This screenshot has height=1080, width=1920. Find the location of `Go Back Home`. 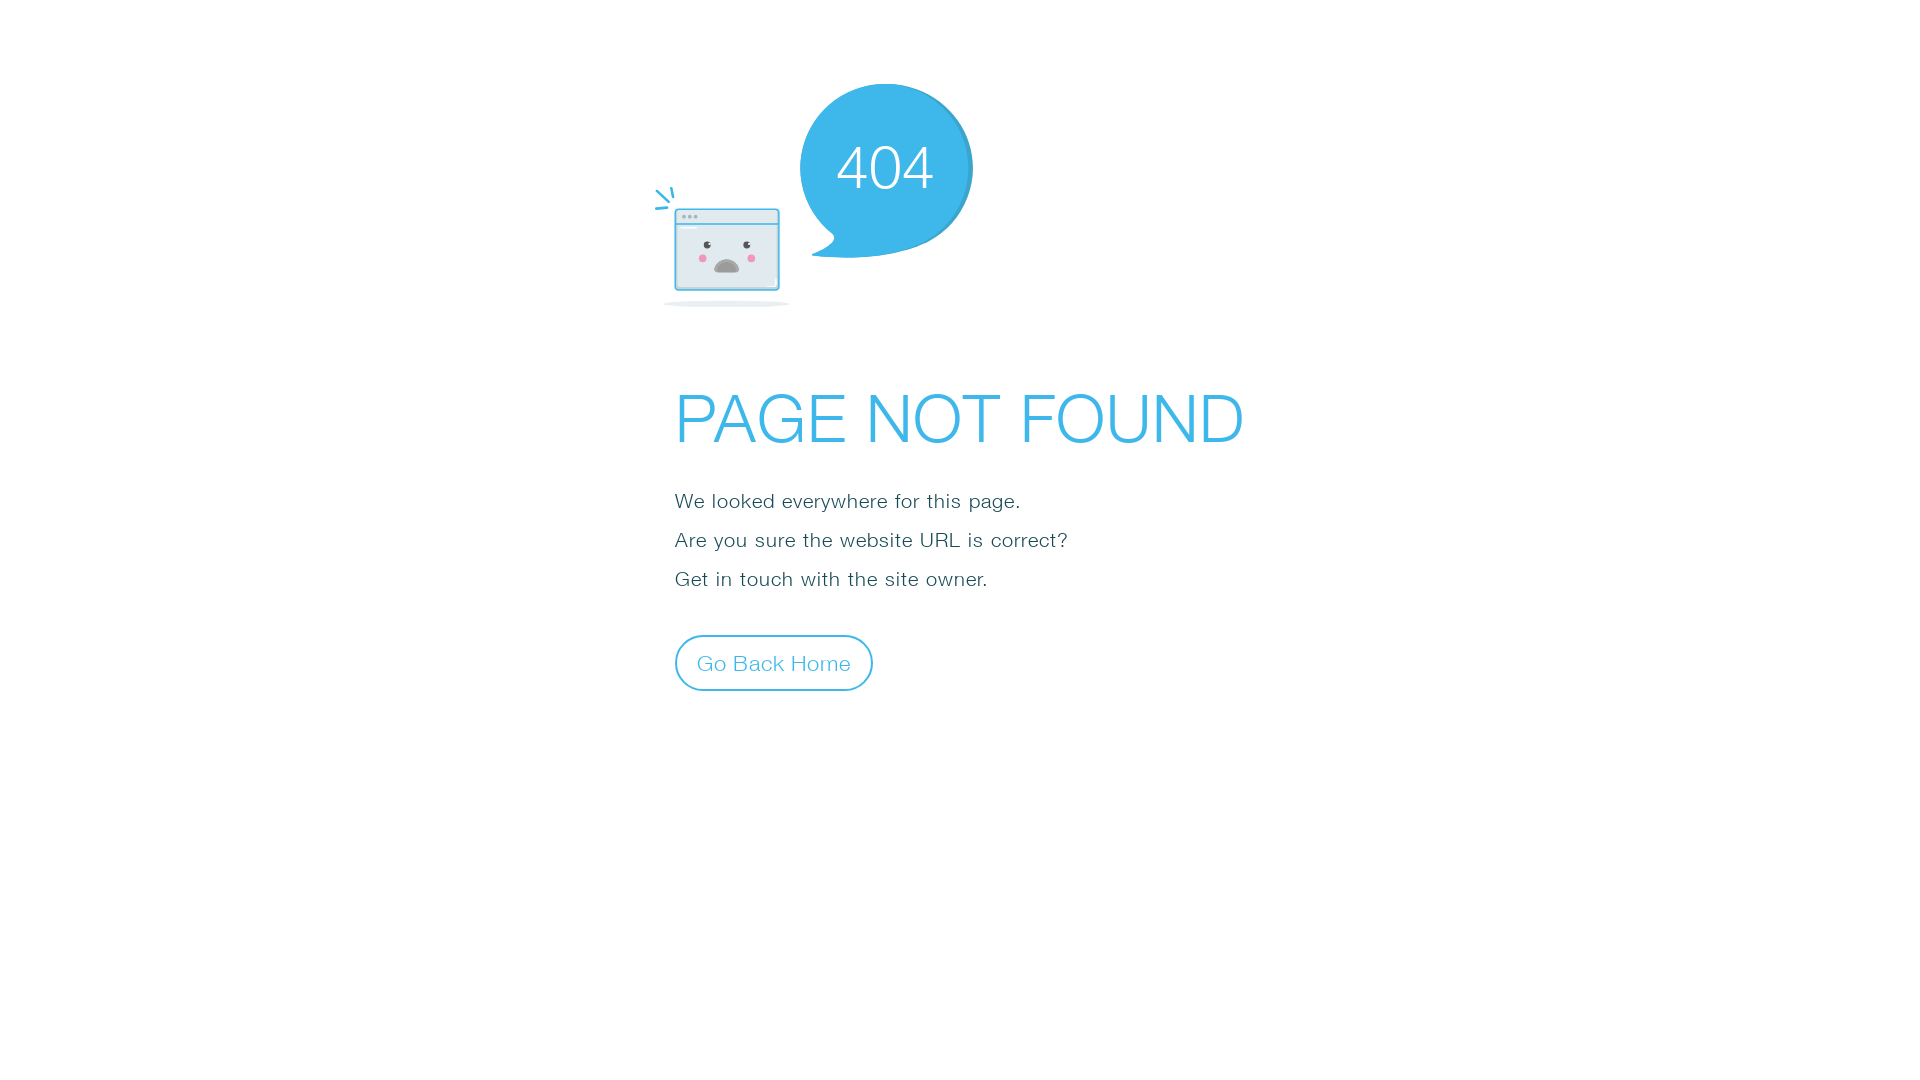

Go Back Home is located at coordinates (774, 662).